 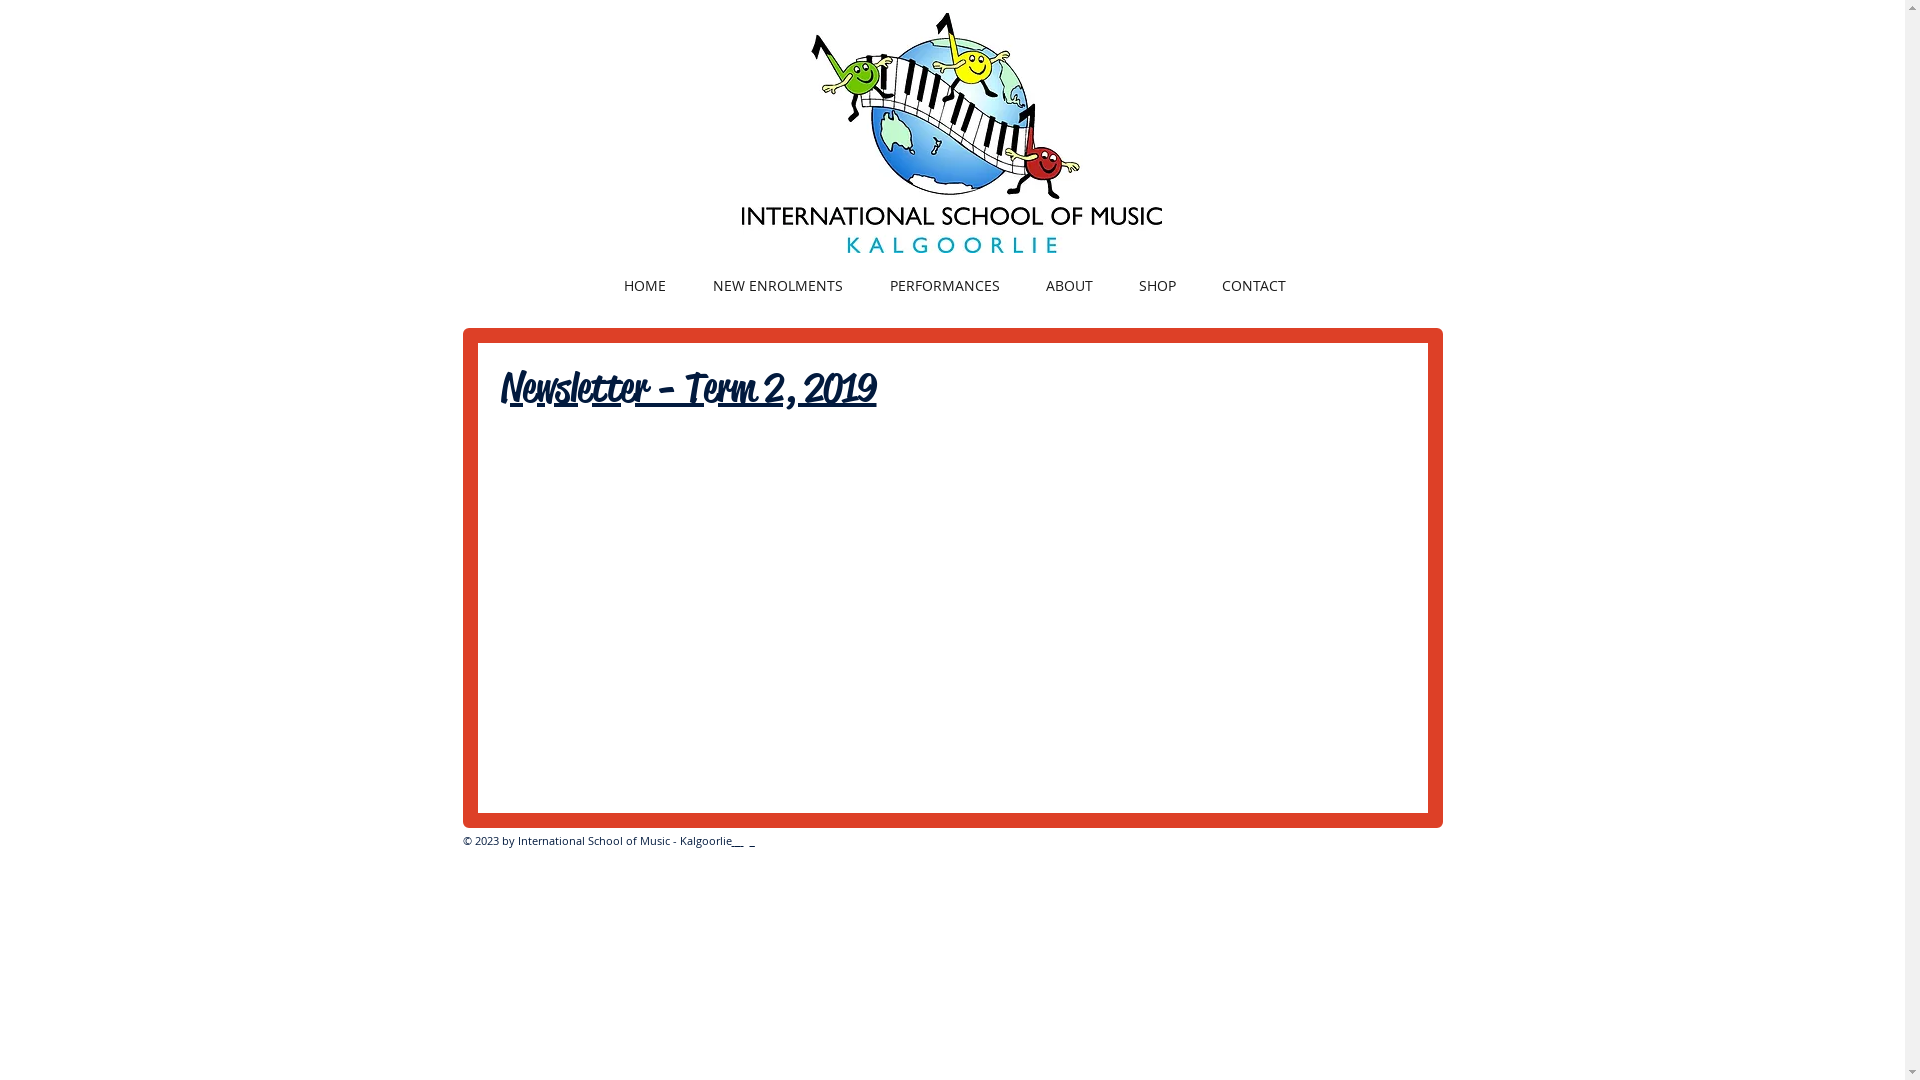 I want to click on NEW ENROLMENTS, so click(x=778, y=286).